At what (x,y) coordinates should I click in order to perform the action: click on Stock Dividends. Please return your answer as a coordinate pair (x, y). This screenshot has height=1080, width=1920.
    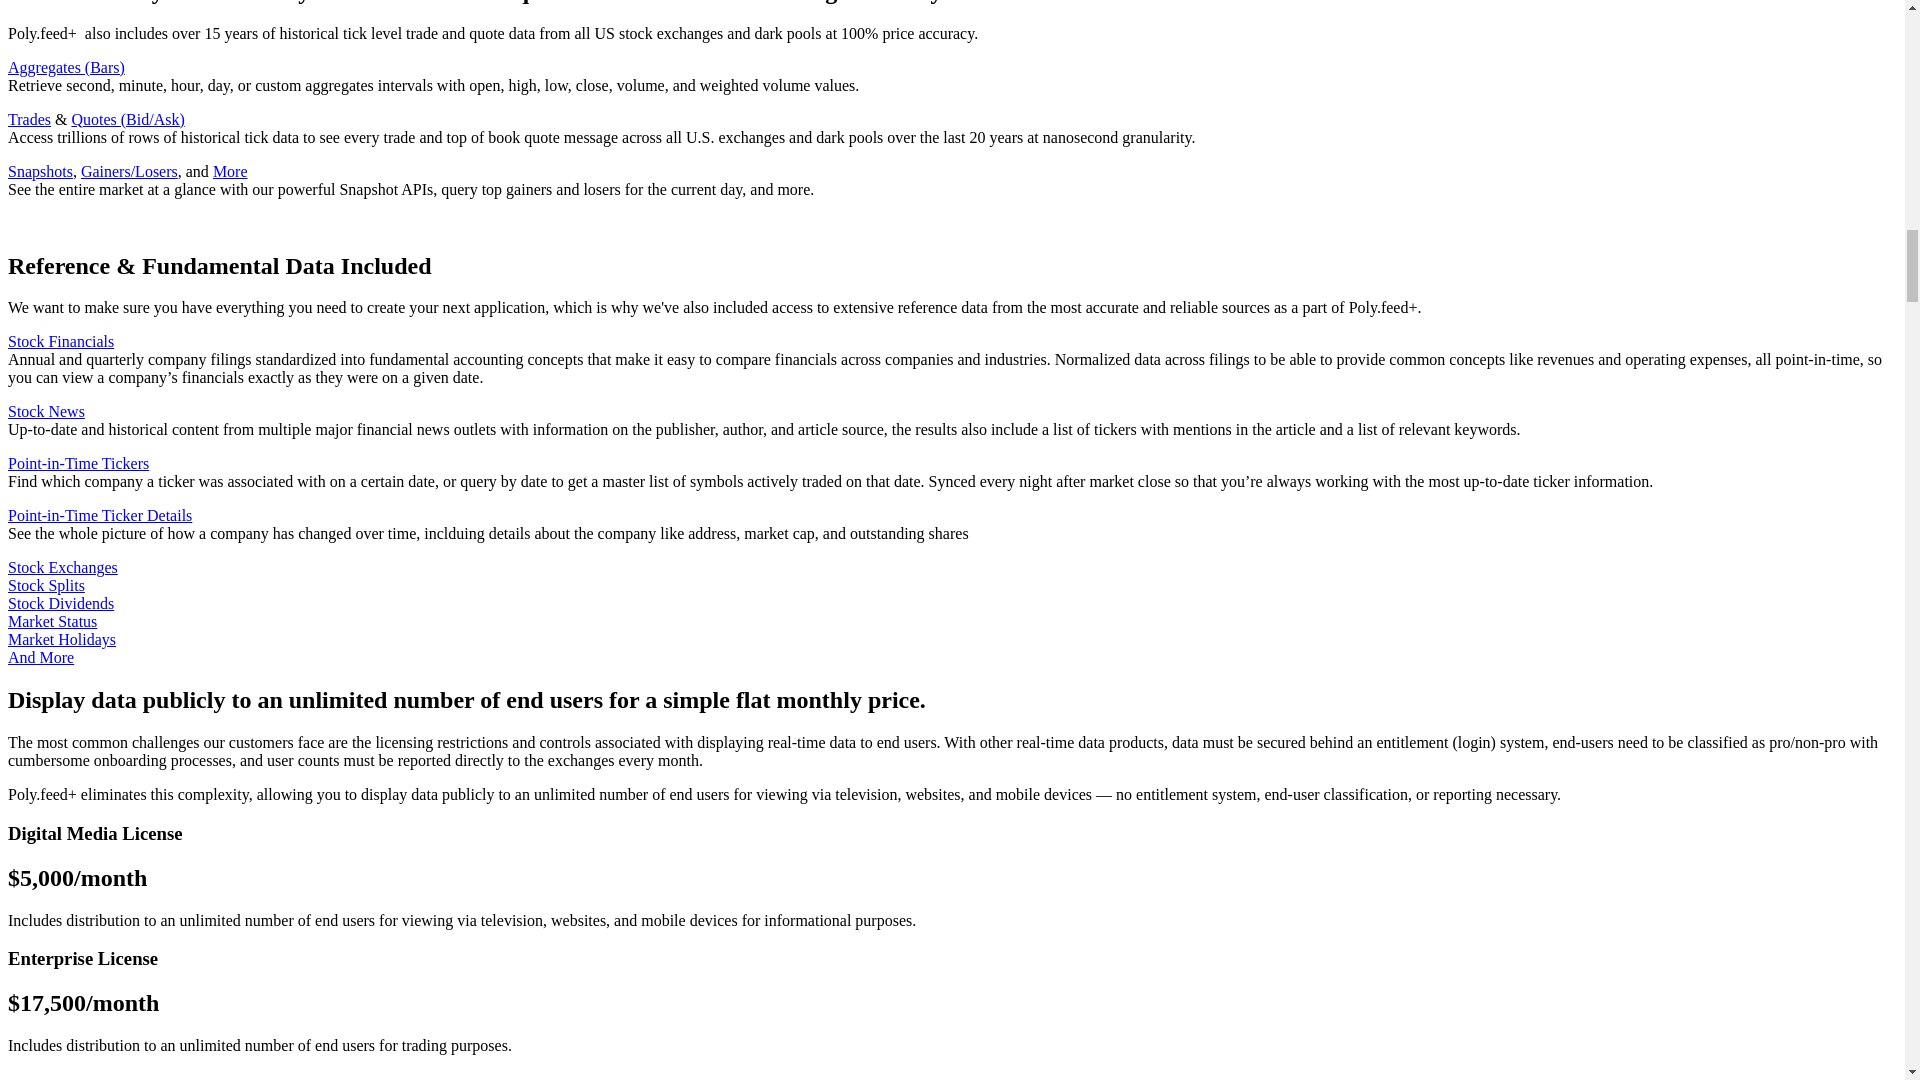
    Looking at the image, I should click on (60, 604).